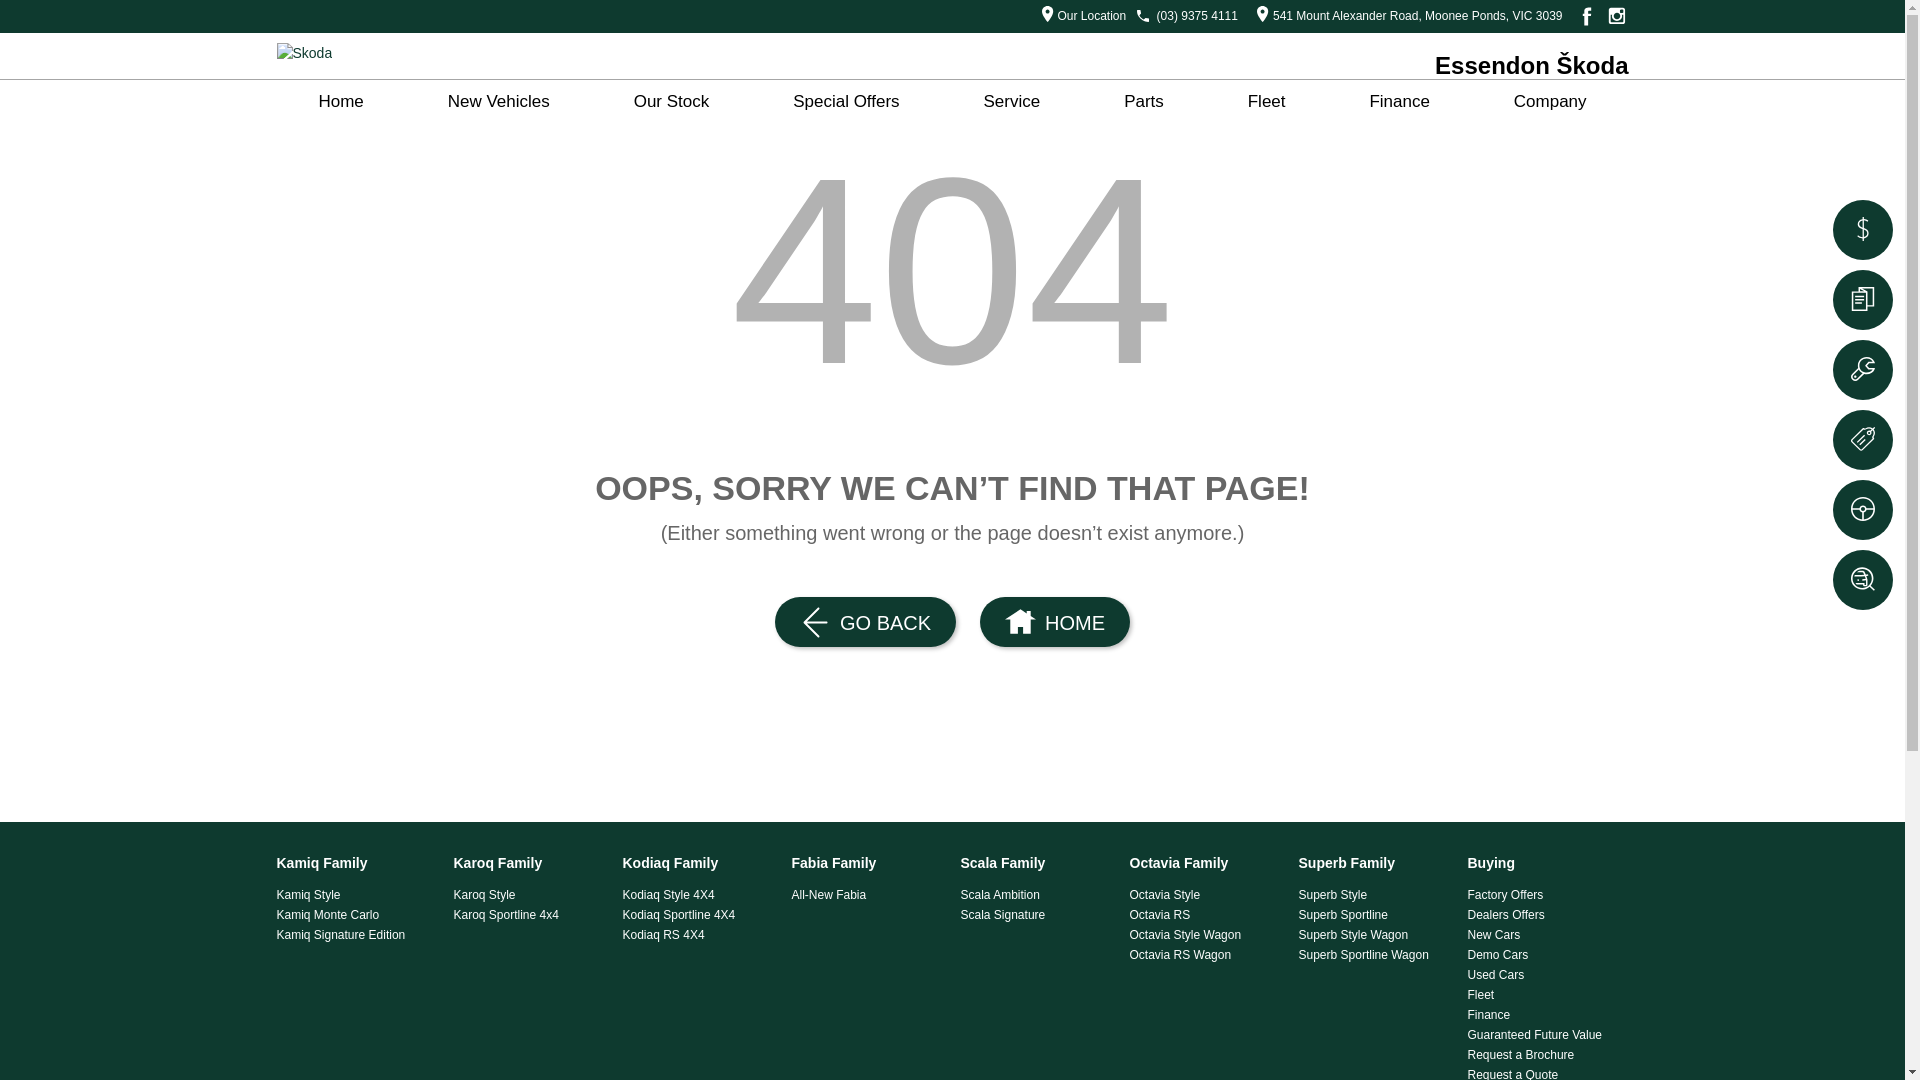  I want to click on Octavia Style Wagon, so click(1206, 935).